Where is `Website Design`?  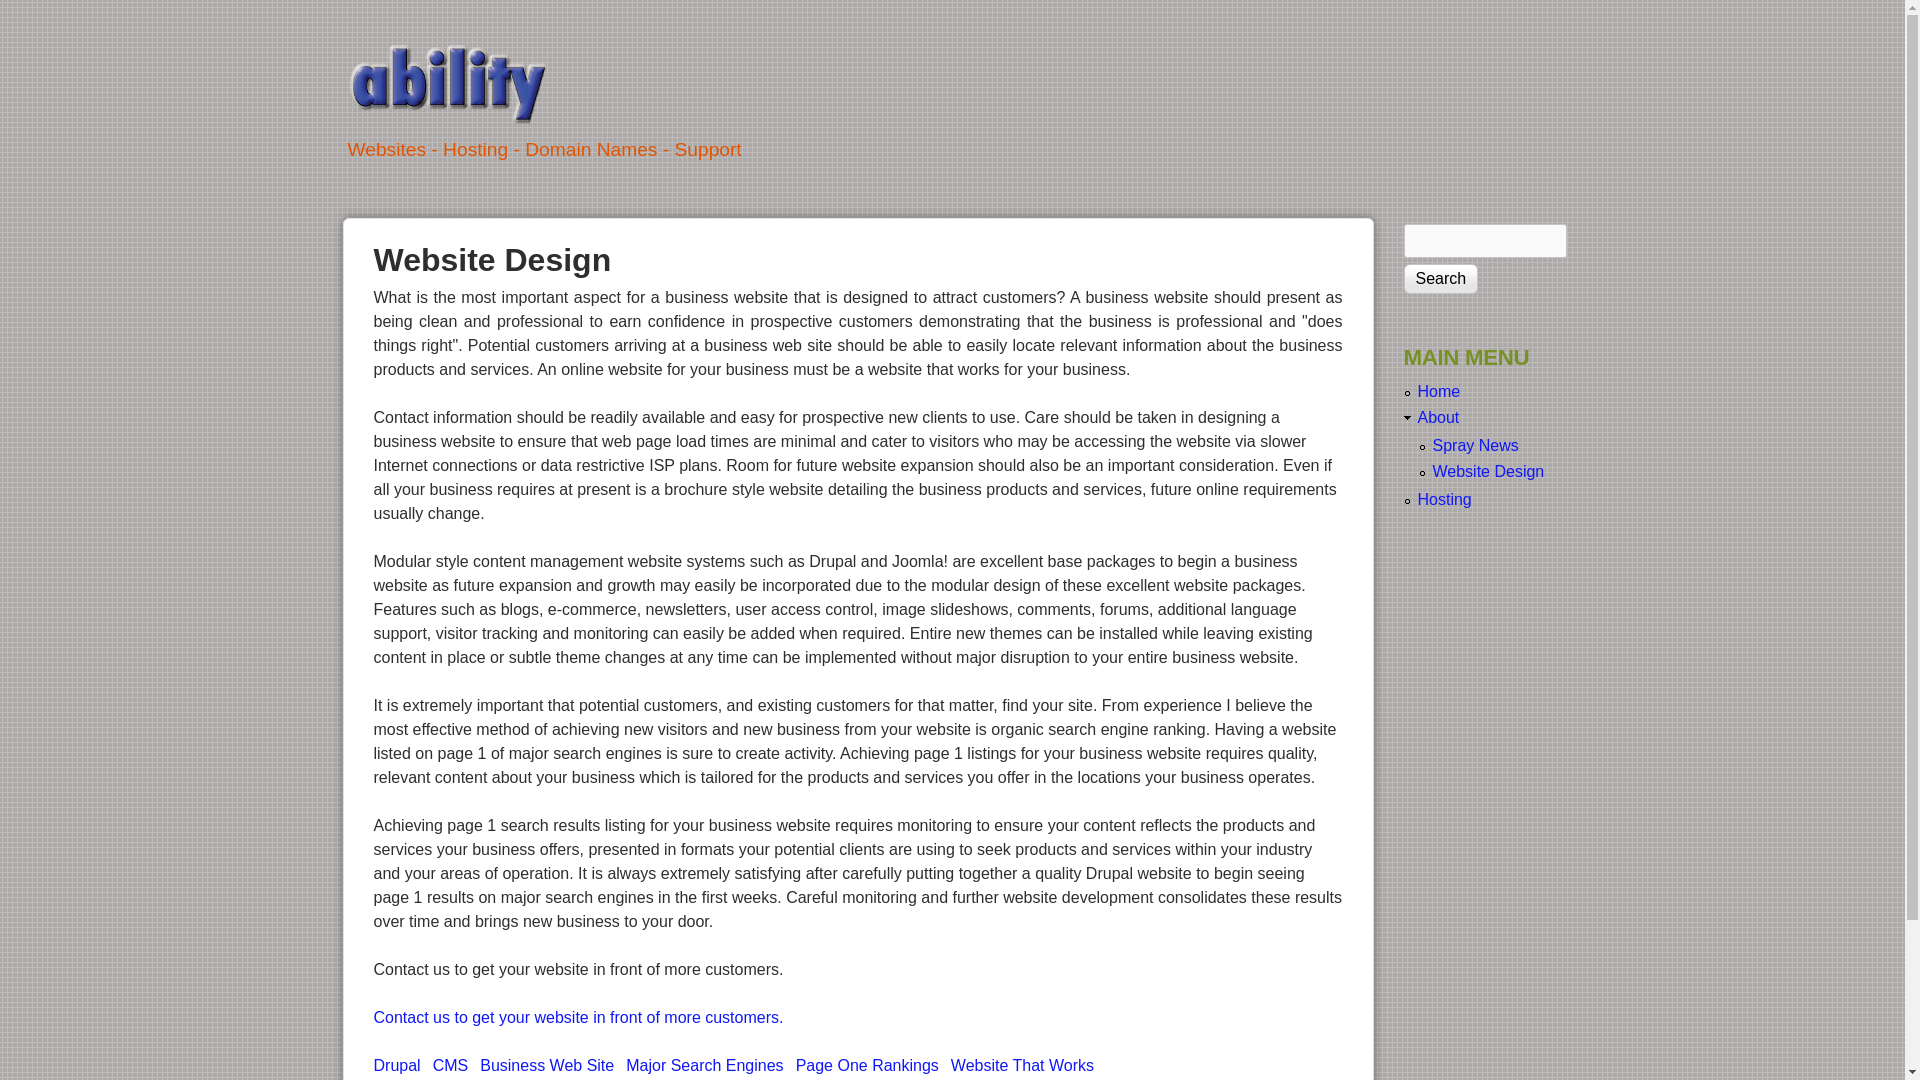 Website Design is located at coordinates (1488, 472).